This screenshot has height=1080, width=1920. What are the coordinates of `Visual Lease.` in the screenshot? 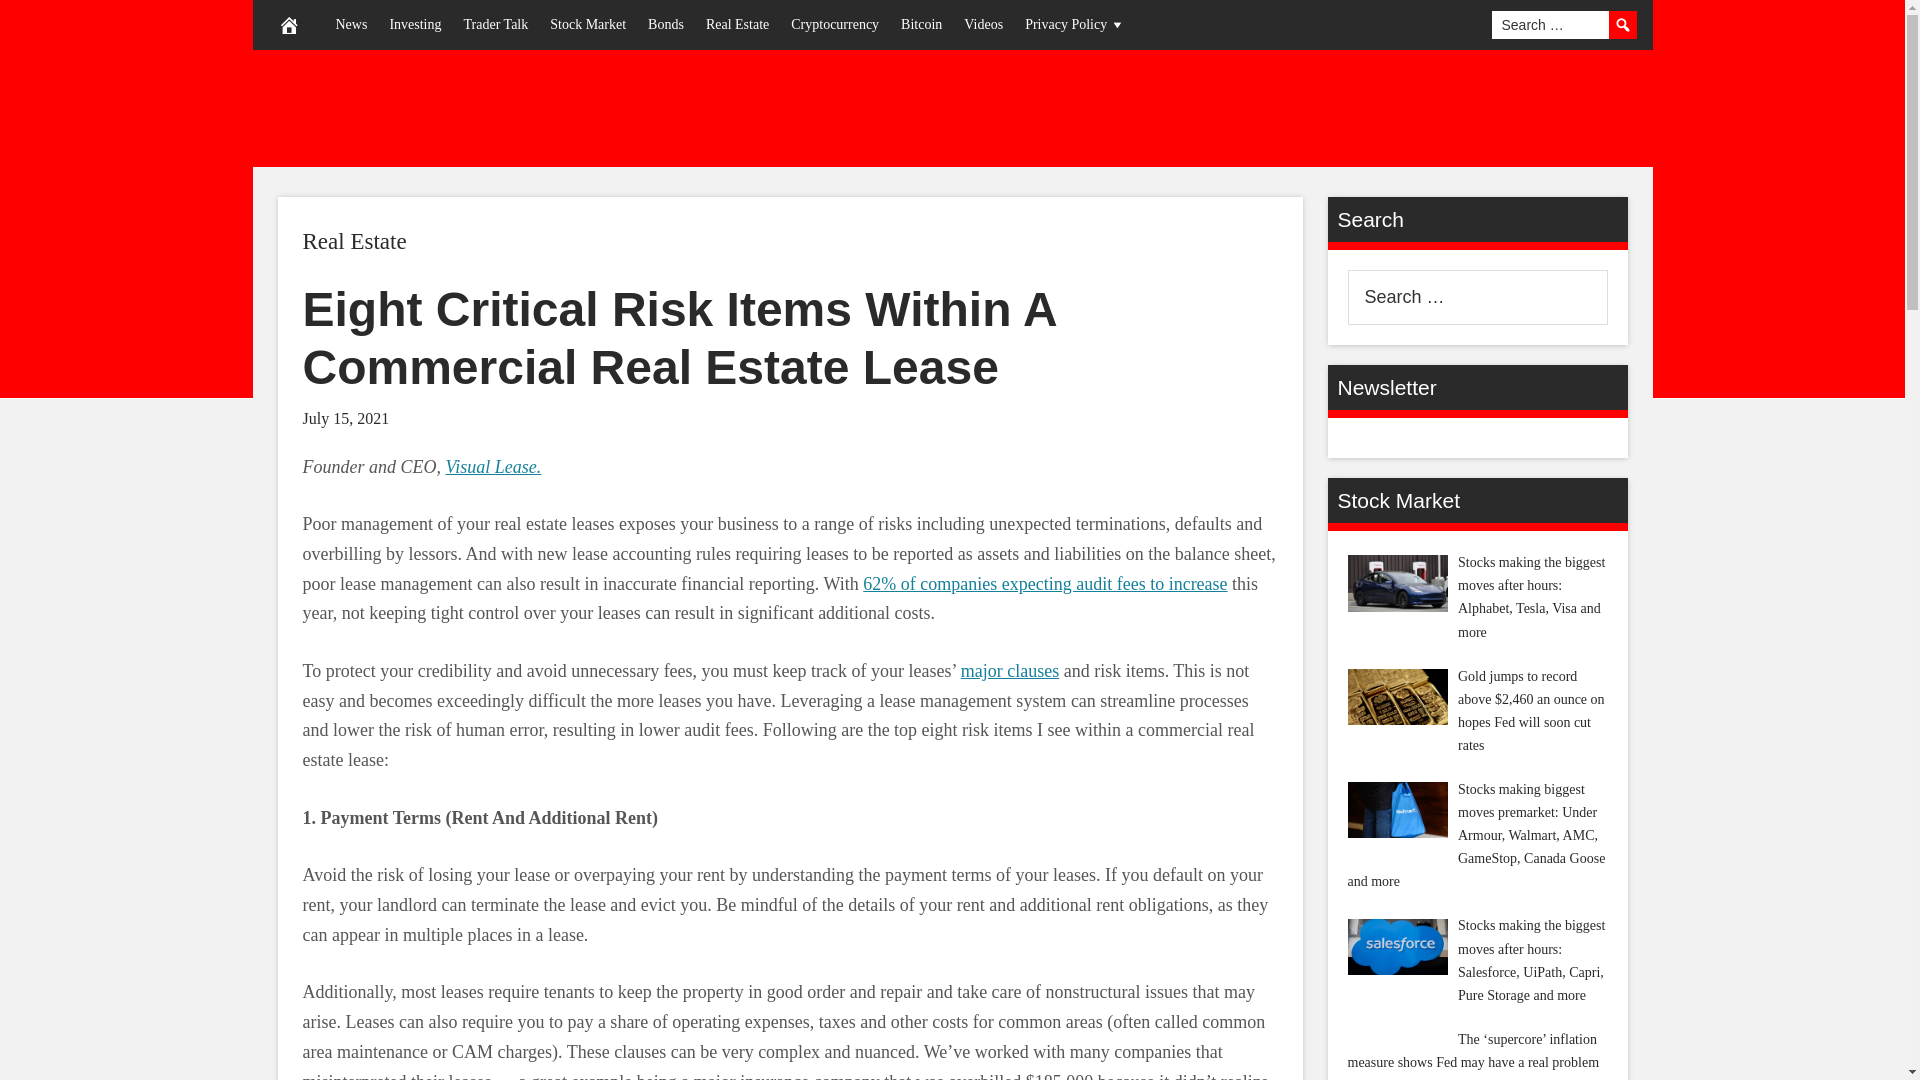 It's located at (493, 466).